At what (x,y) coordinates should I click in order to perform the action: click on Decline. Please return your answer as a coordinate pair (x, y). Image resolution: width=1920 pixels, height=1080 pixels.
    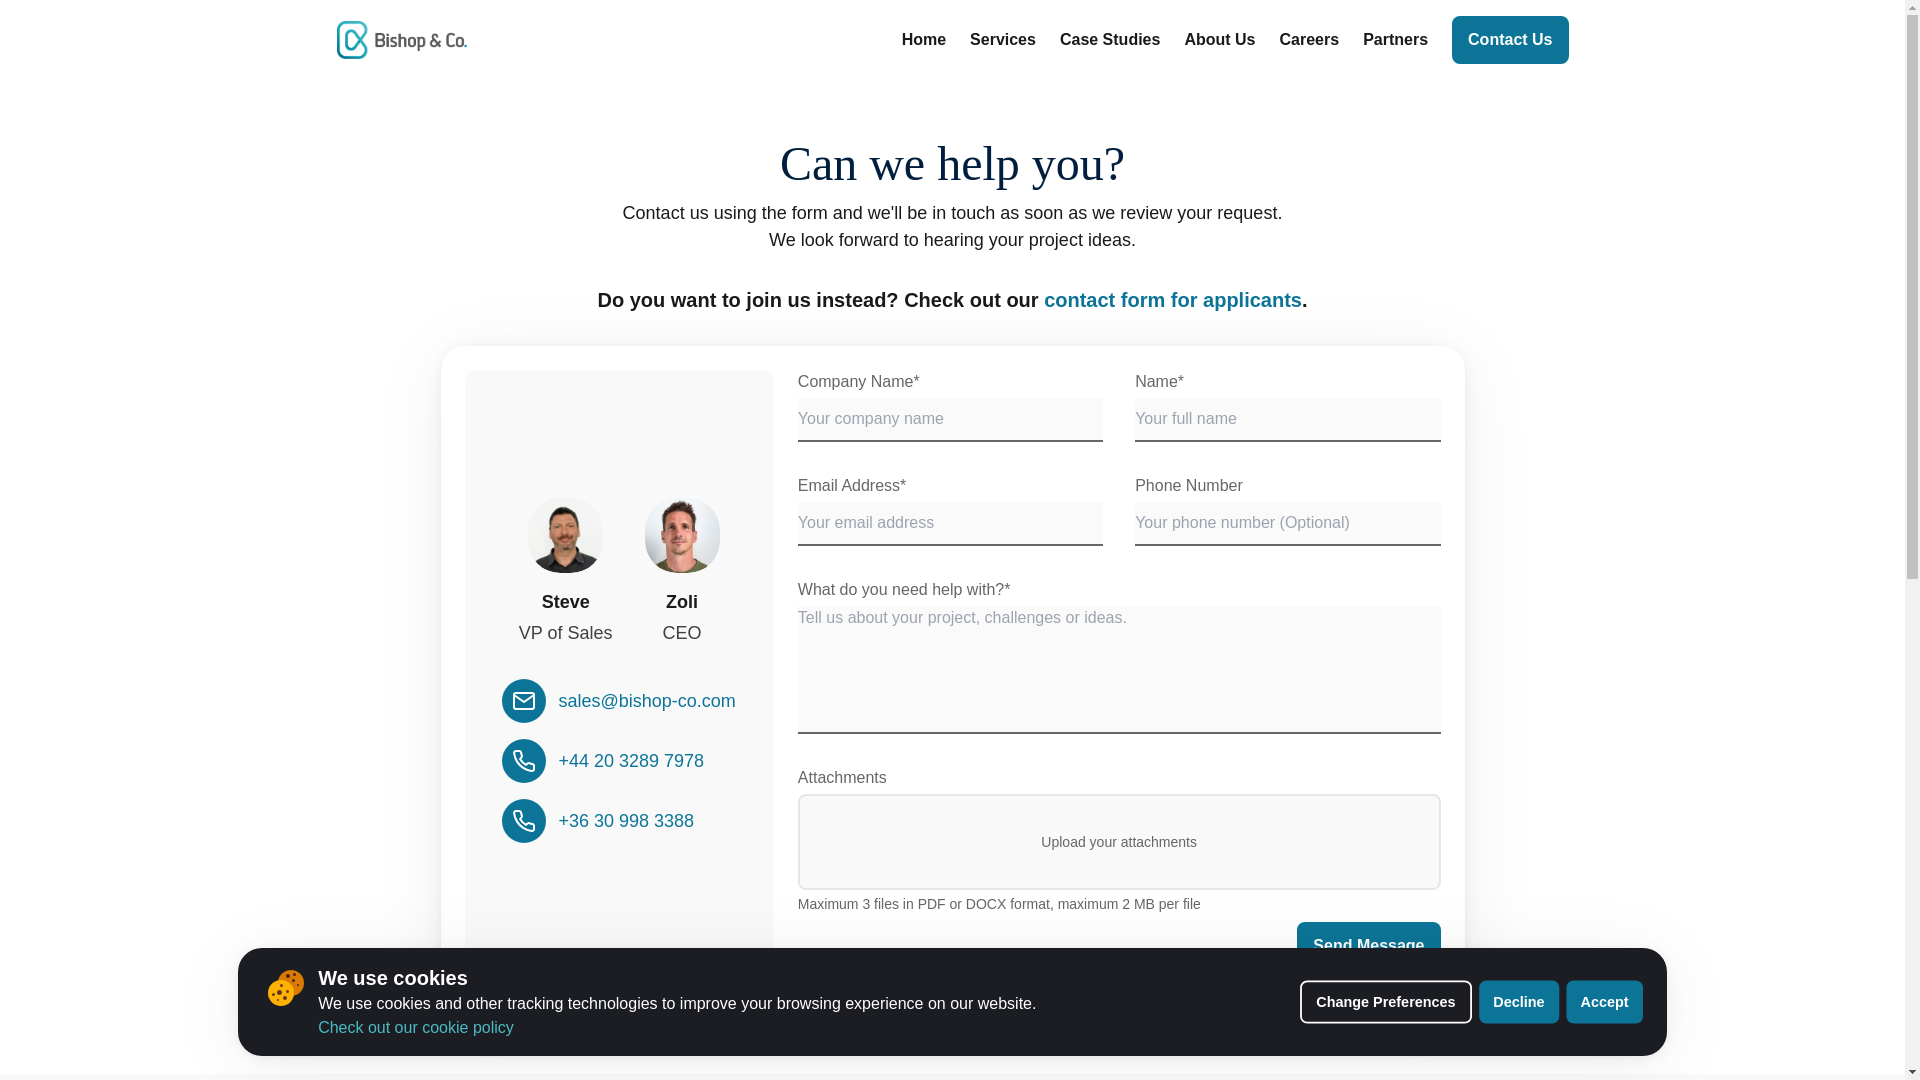
    Looking at the image, I should click on (1523, 1004).